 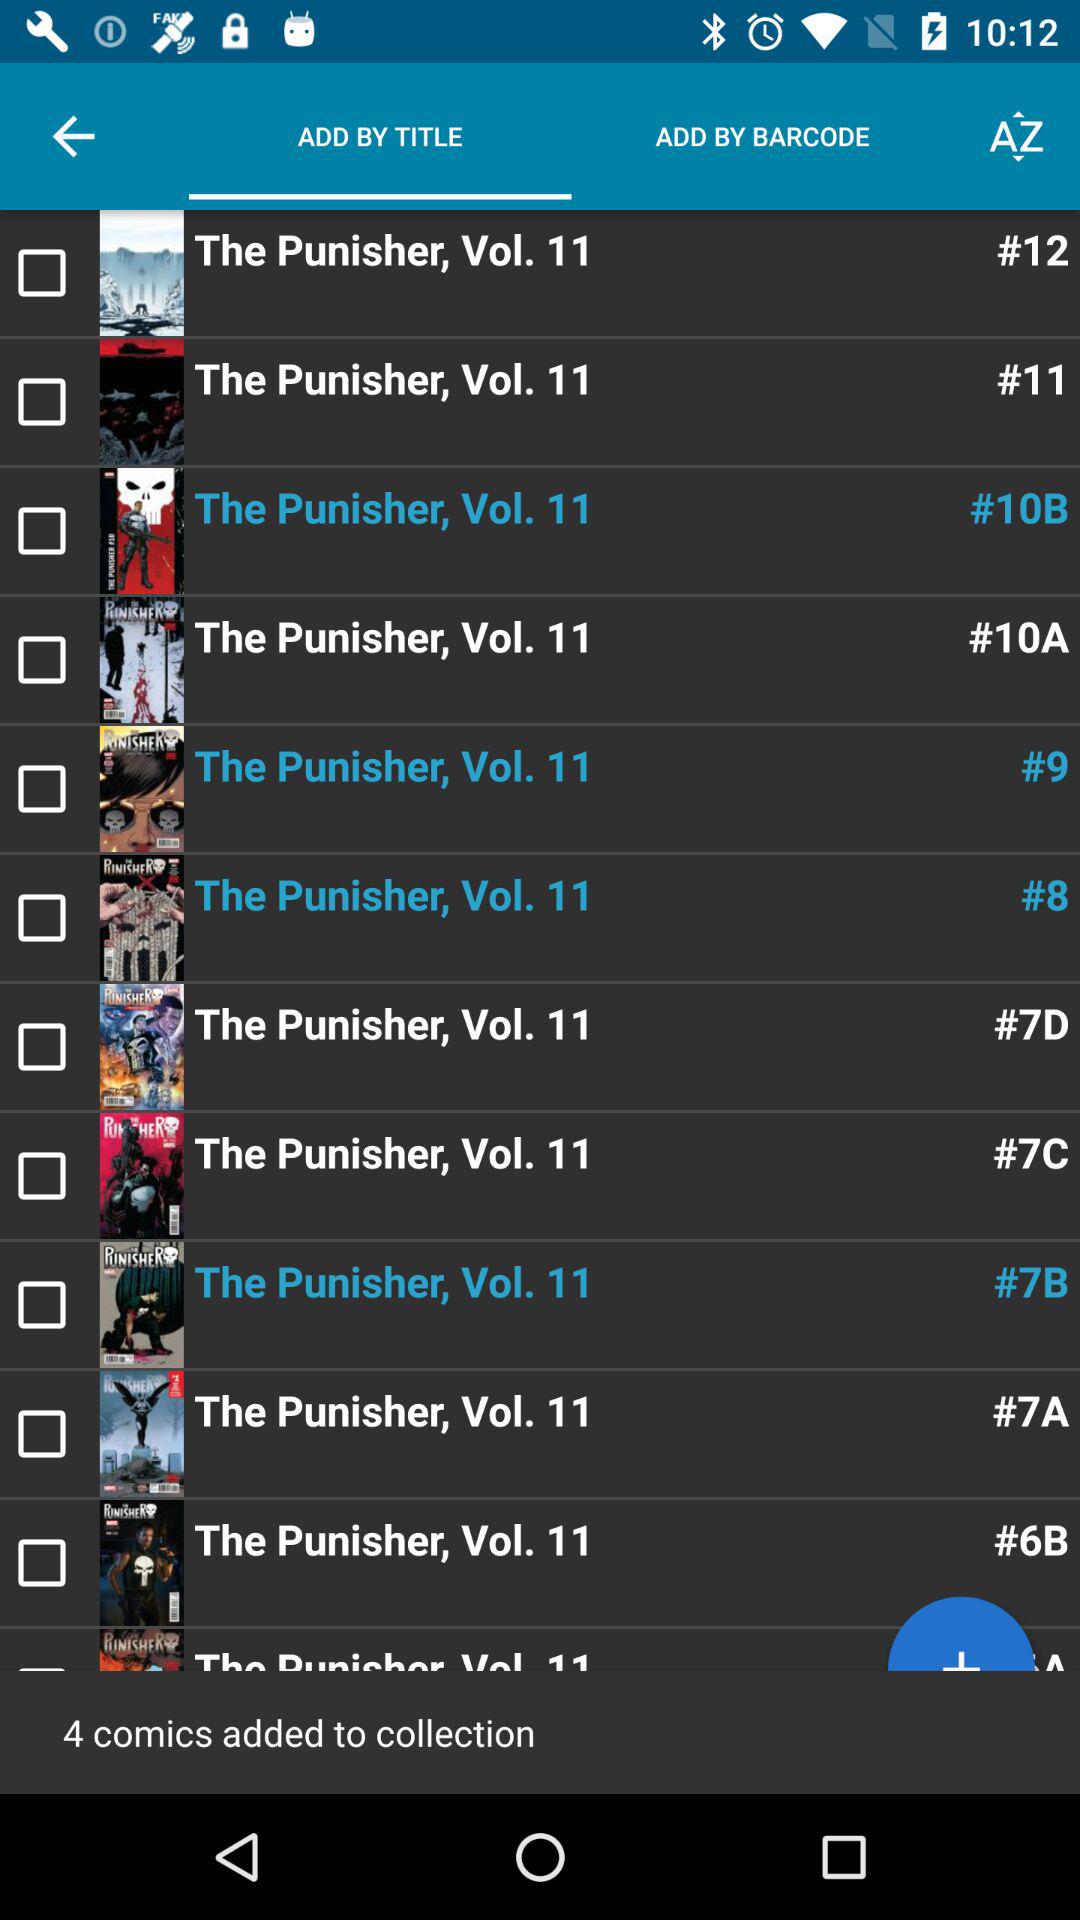 I want to click on click on the image which is on the left side of 6b, so click(x=142, y=1562).